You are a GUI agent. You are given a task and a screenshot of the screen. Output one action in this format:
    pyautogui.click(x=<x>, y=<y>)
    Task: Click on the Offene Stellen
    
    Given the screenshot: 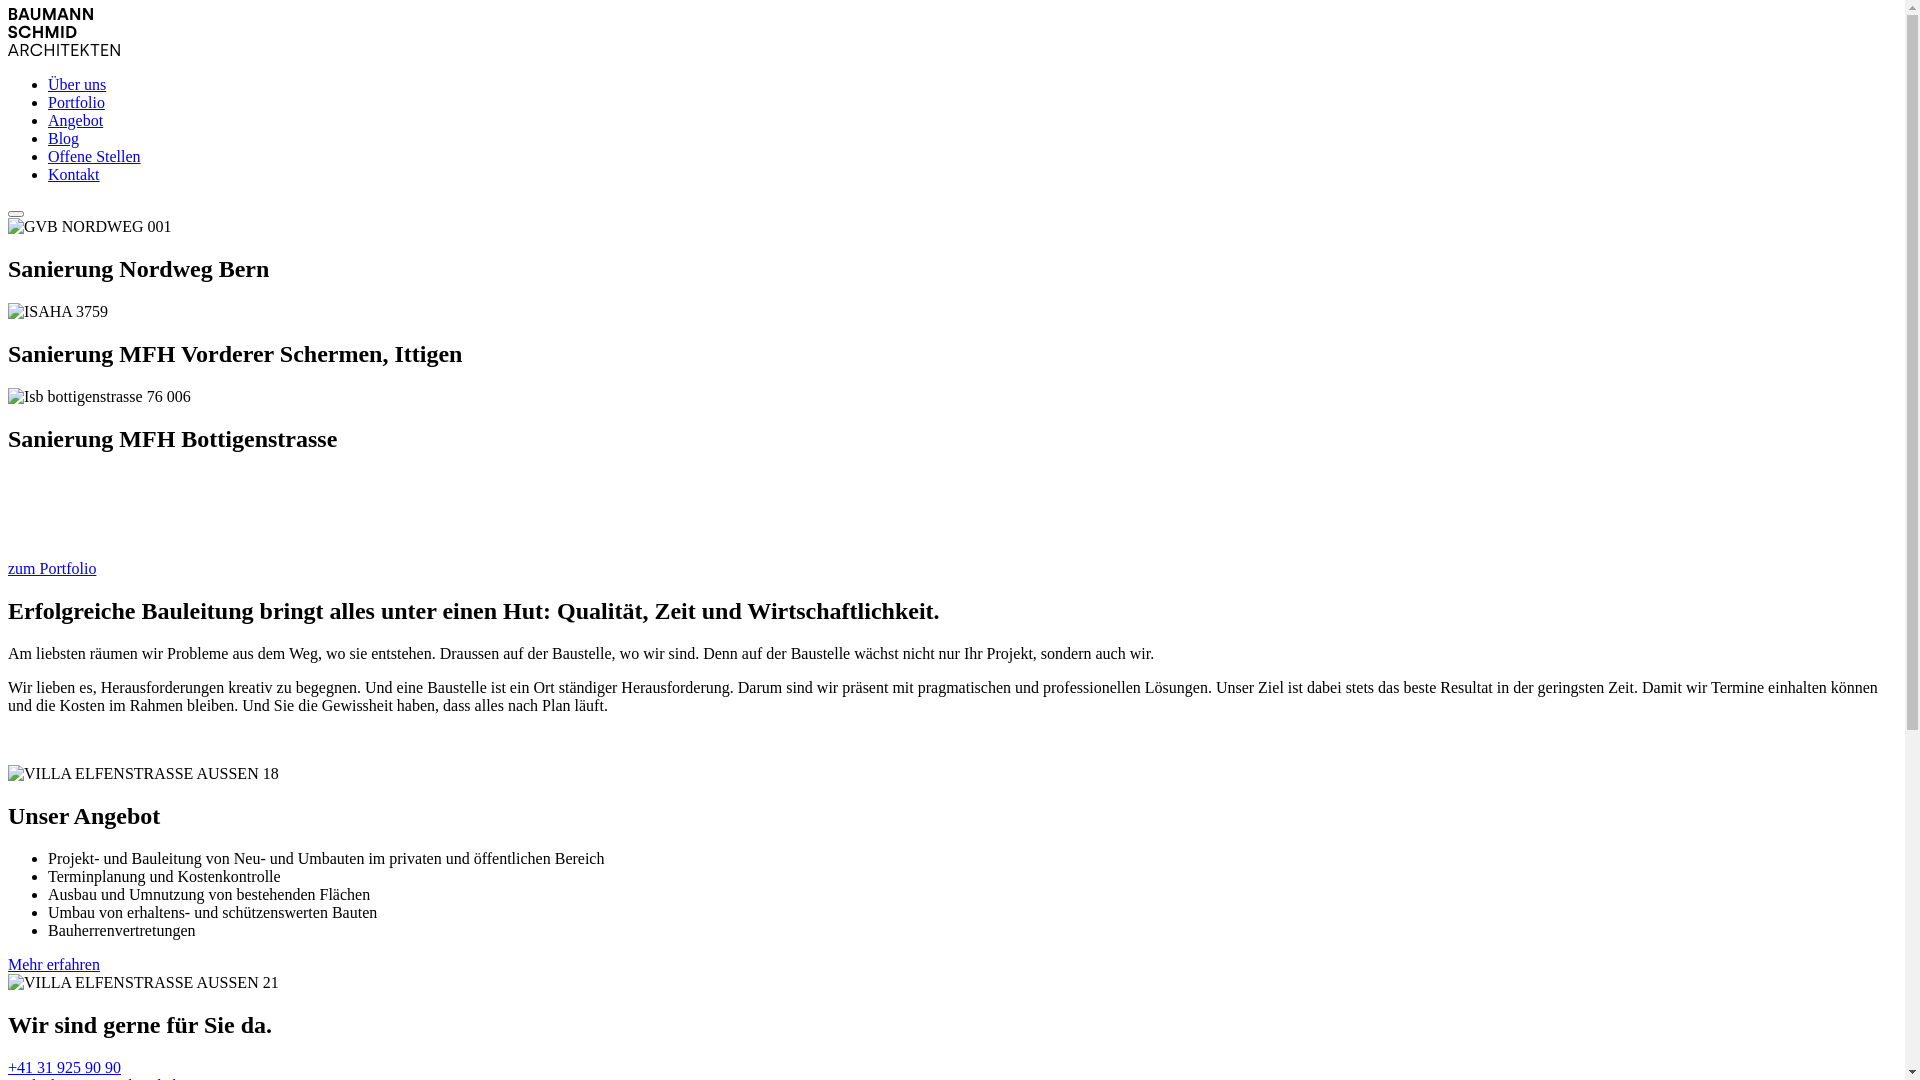 What is the action you would take?
    pyautogui.click(x=94, y=156)
    